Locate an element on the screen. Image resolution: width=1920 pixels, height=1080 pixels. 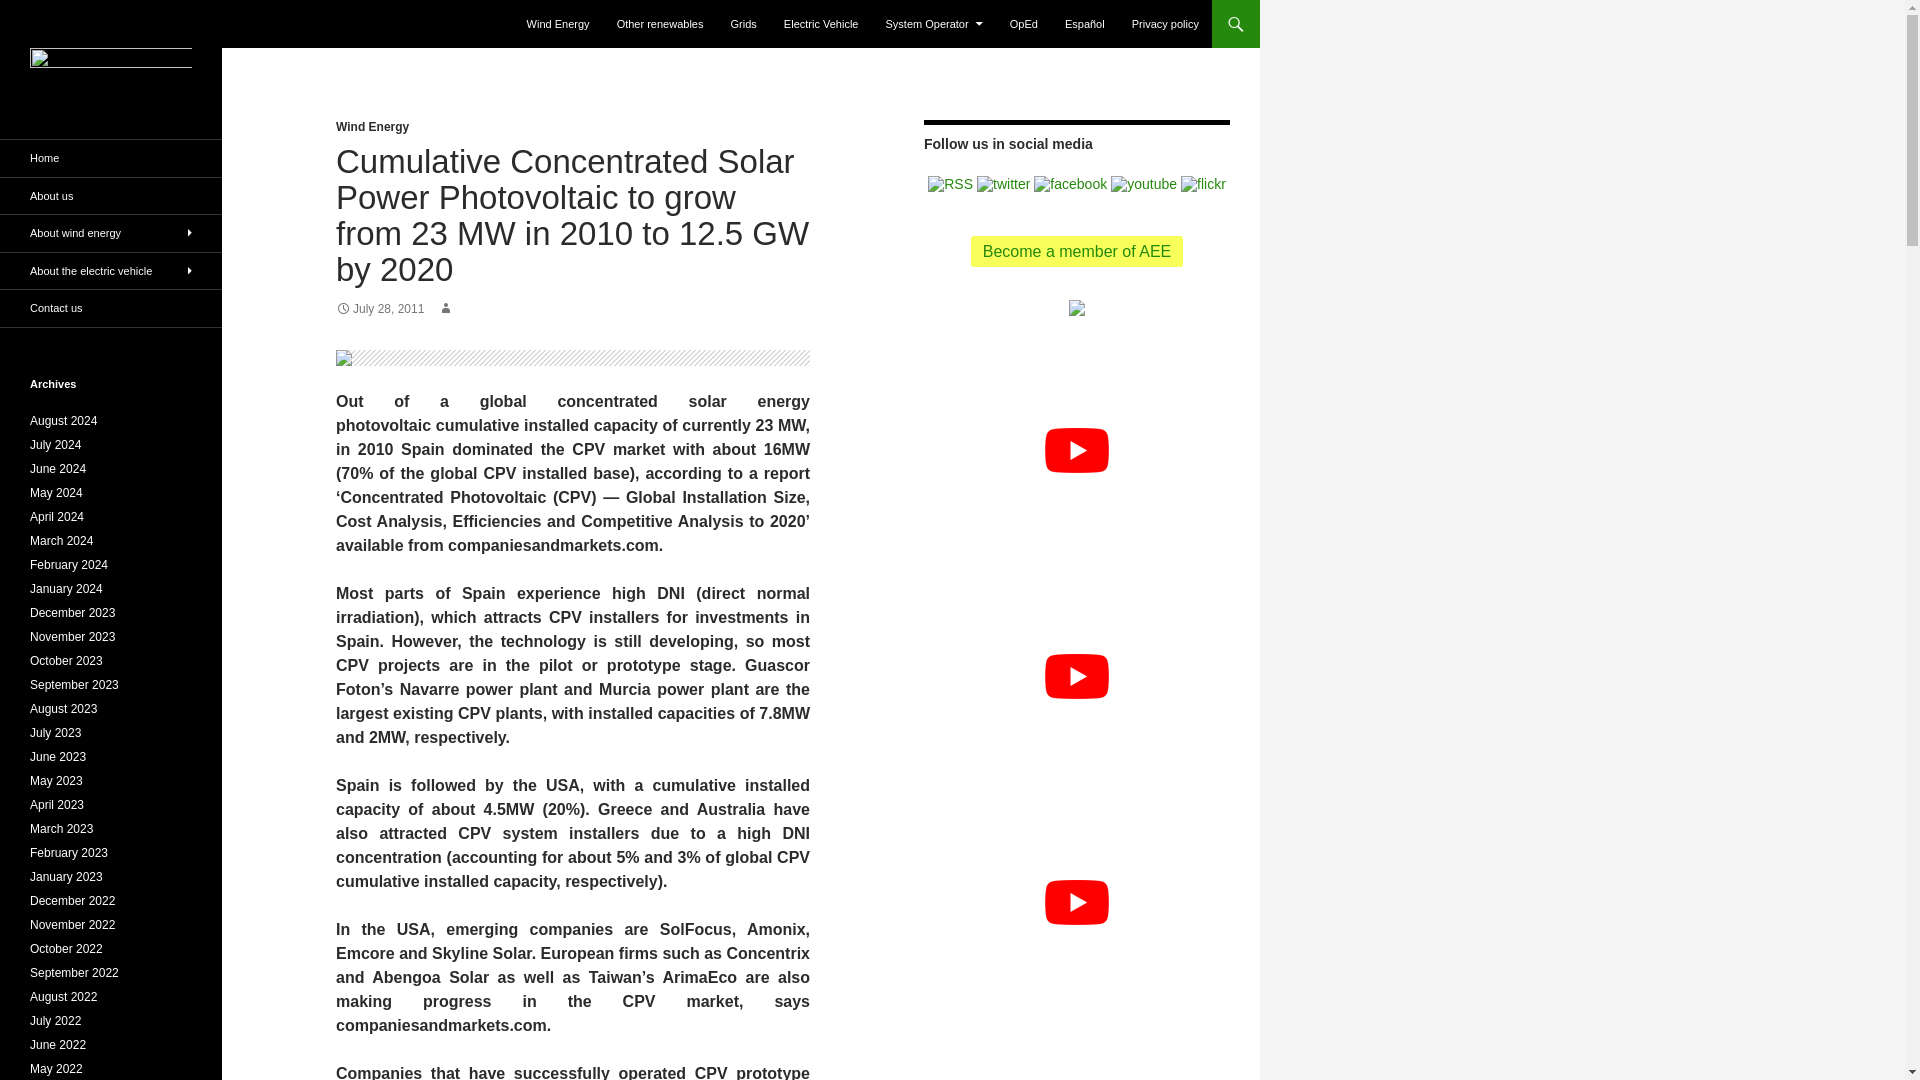
Wind Energy is located at coordinates (558, 24).